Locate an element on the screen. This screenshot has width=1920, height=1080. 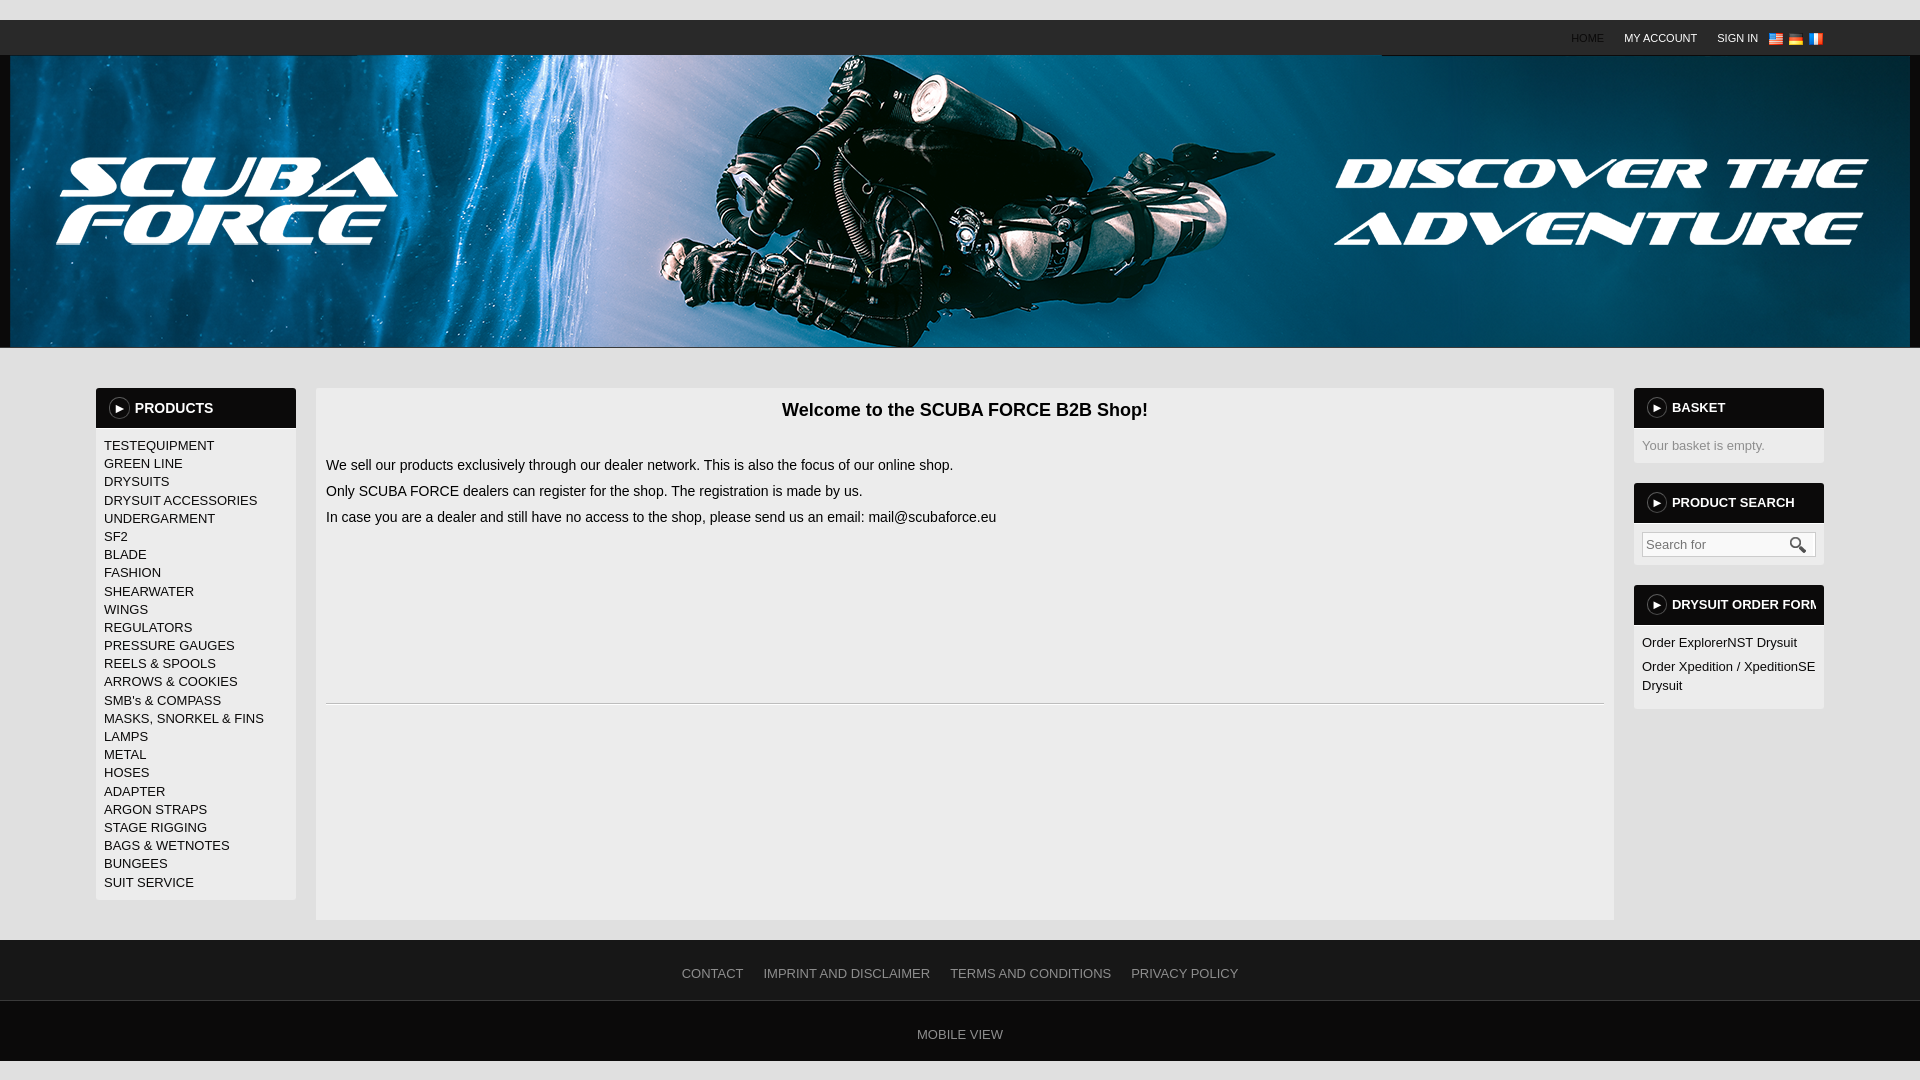
WINGS is located at coordinates (125, 608).